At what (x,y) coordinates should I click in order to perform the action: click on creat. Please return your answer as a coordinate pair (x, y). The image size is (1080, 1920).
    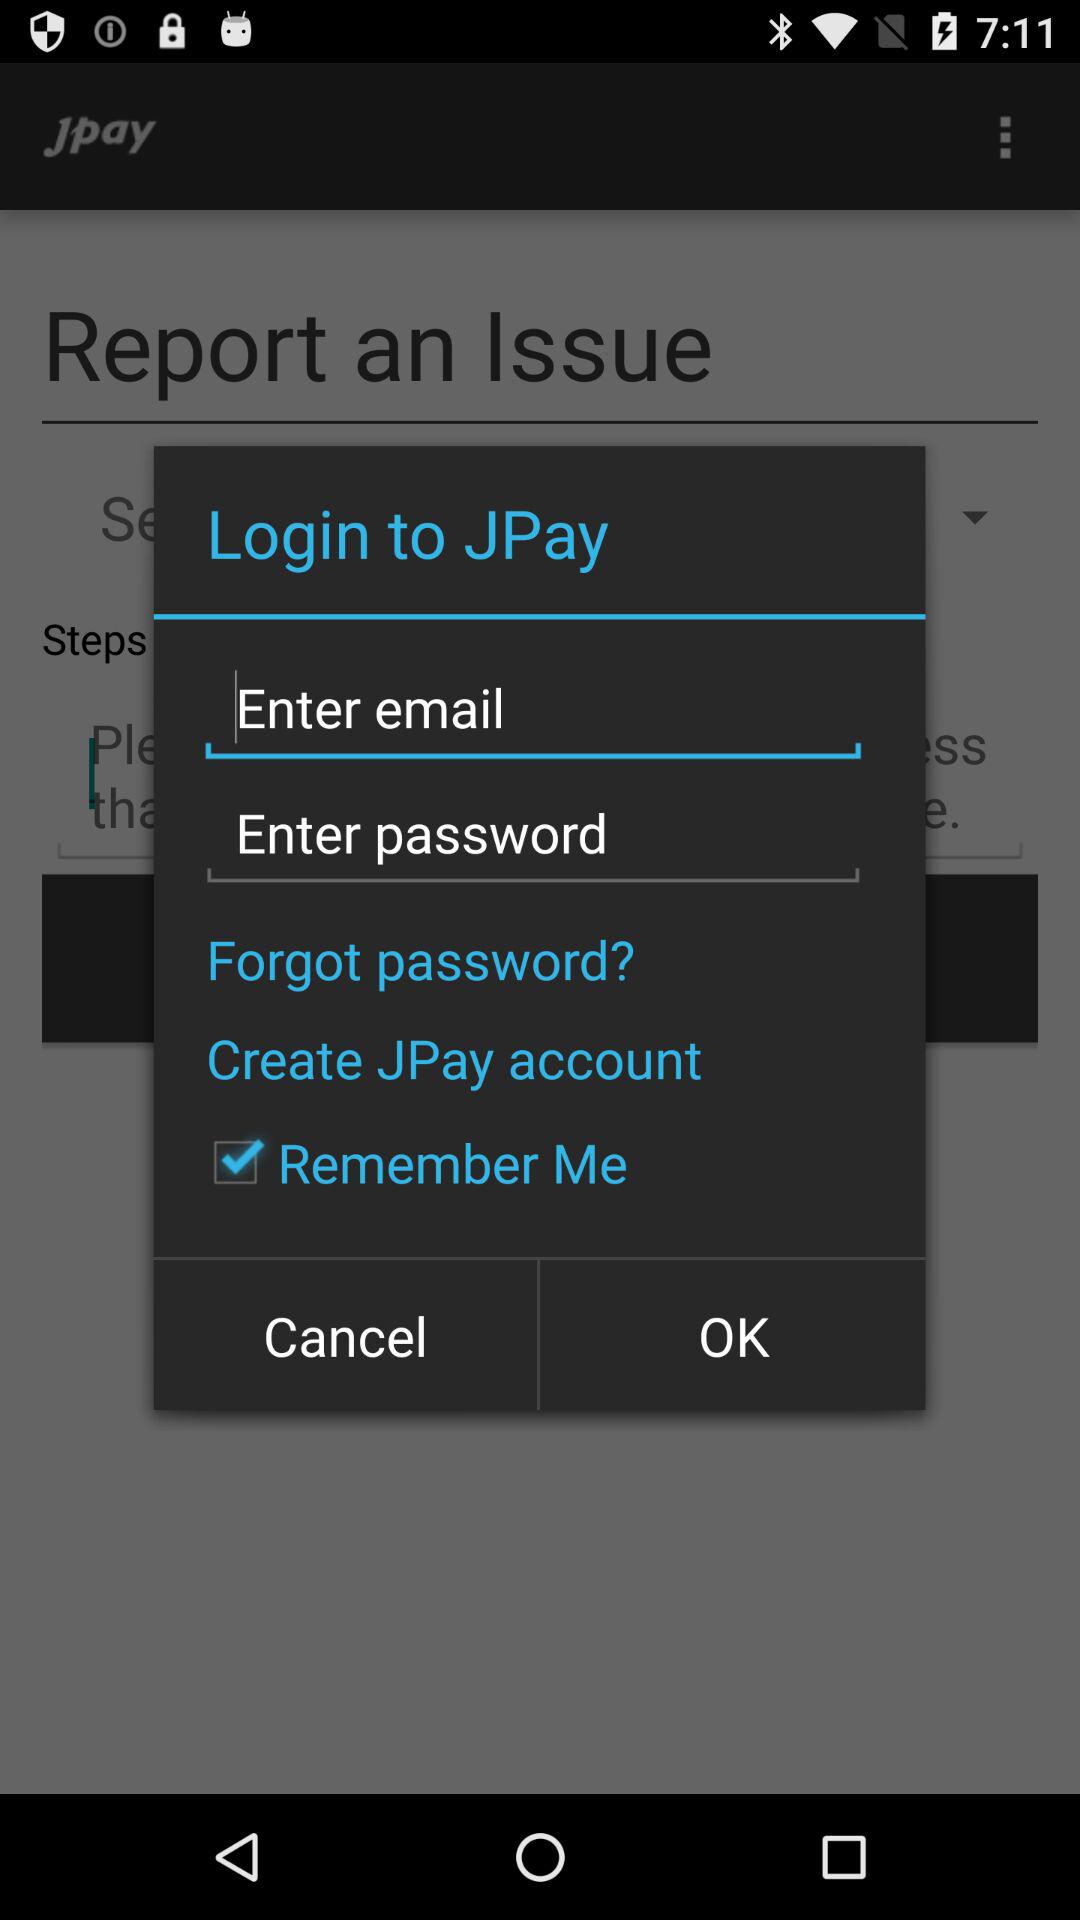
    Looking at the image, I should click on (533, 708).